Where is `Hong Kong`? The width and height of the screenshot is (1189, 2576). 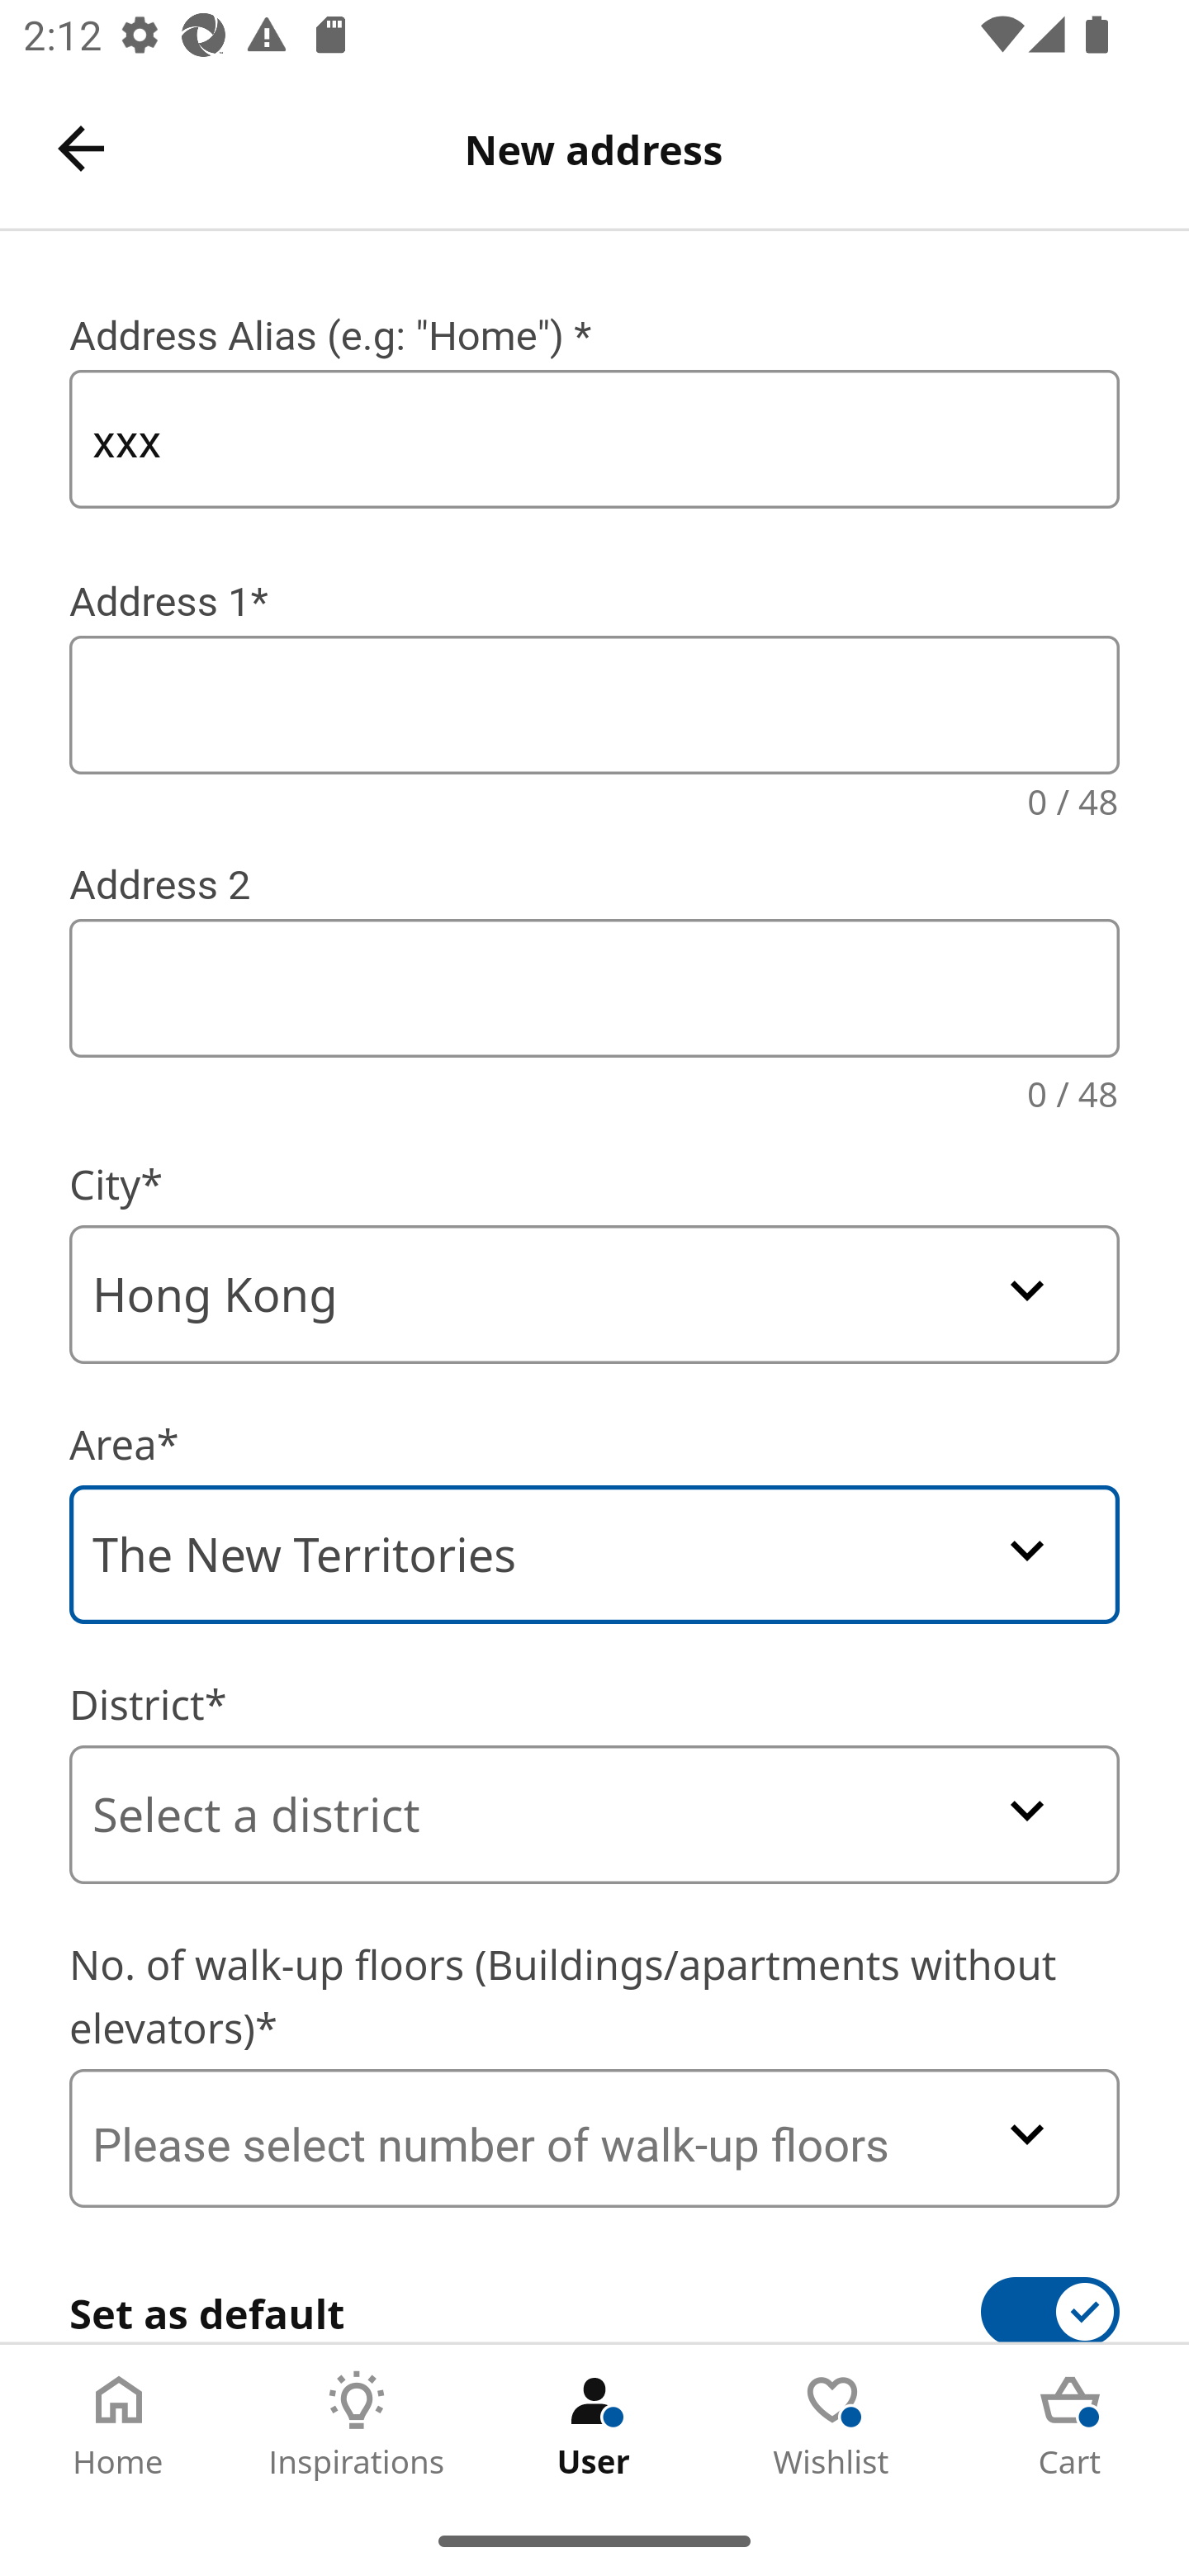
Hong Kong is located at coordinates (594, 1295).